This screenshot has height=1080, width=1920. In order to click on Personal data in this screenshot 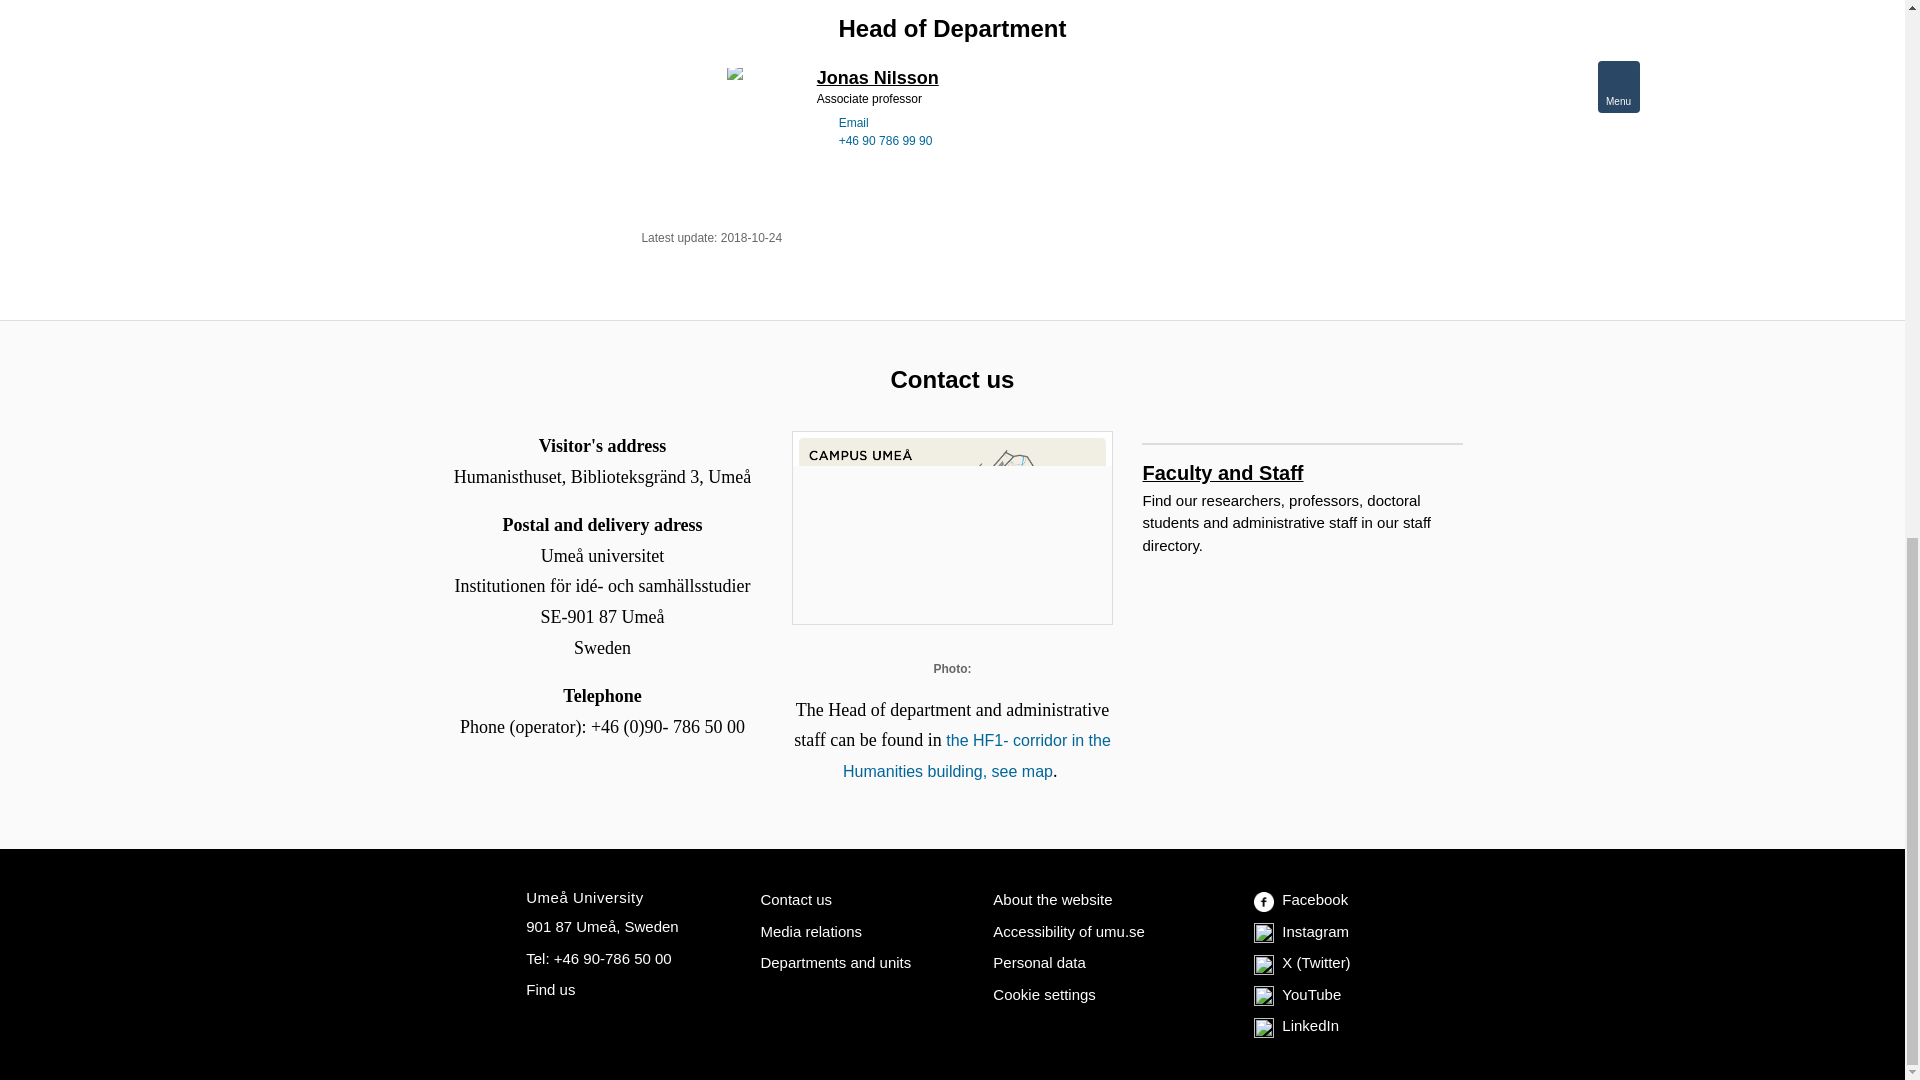, I will do `click(1038, 962)`.